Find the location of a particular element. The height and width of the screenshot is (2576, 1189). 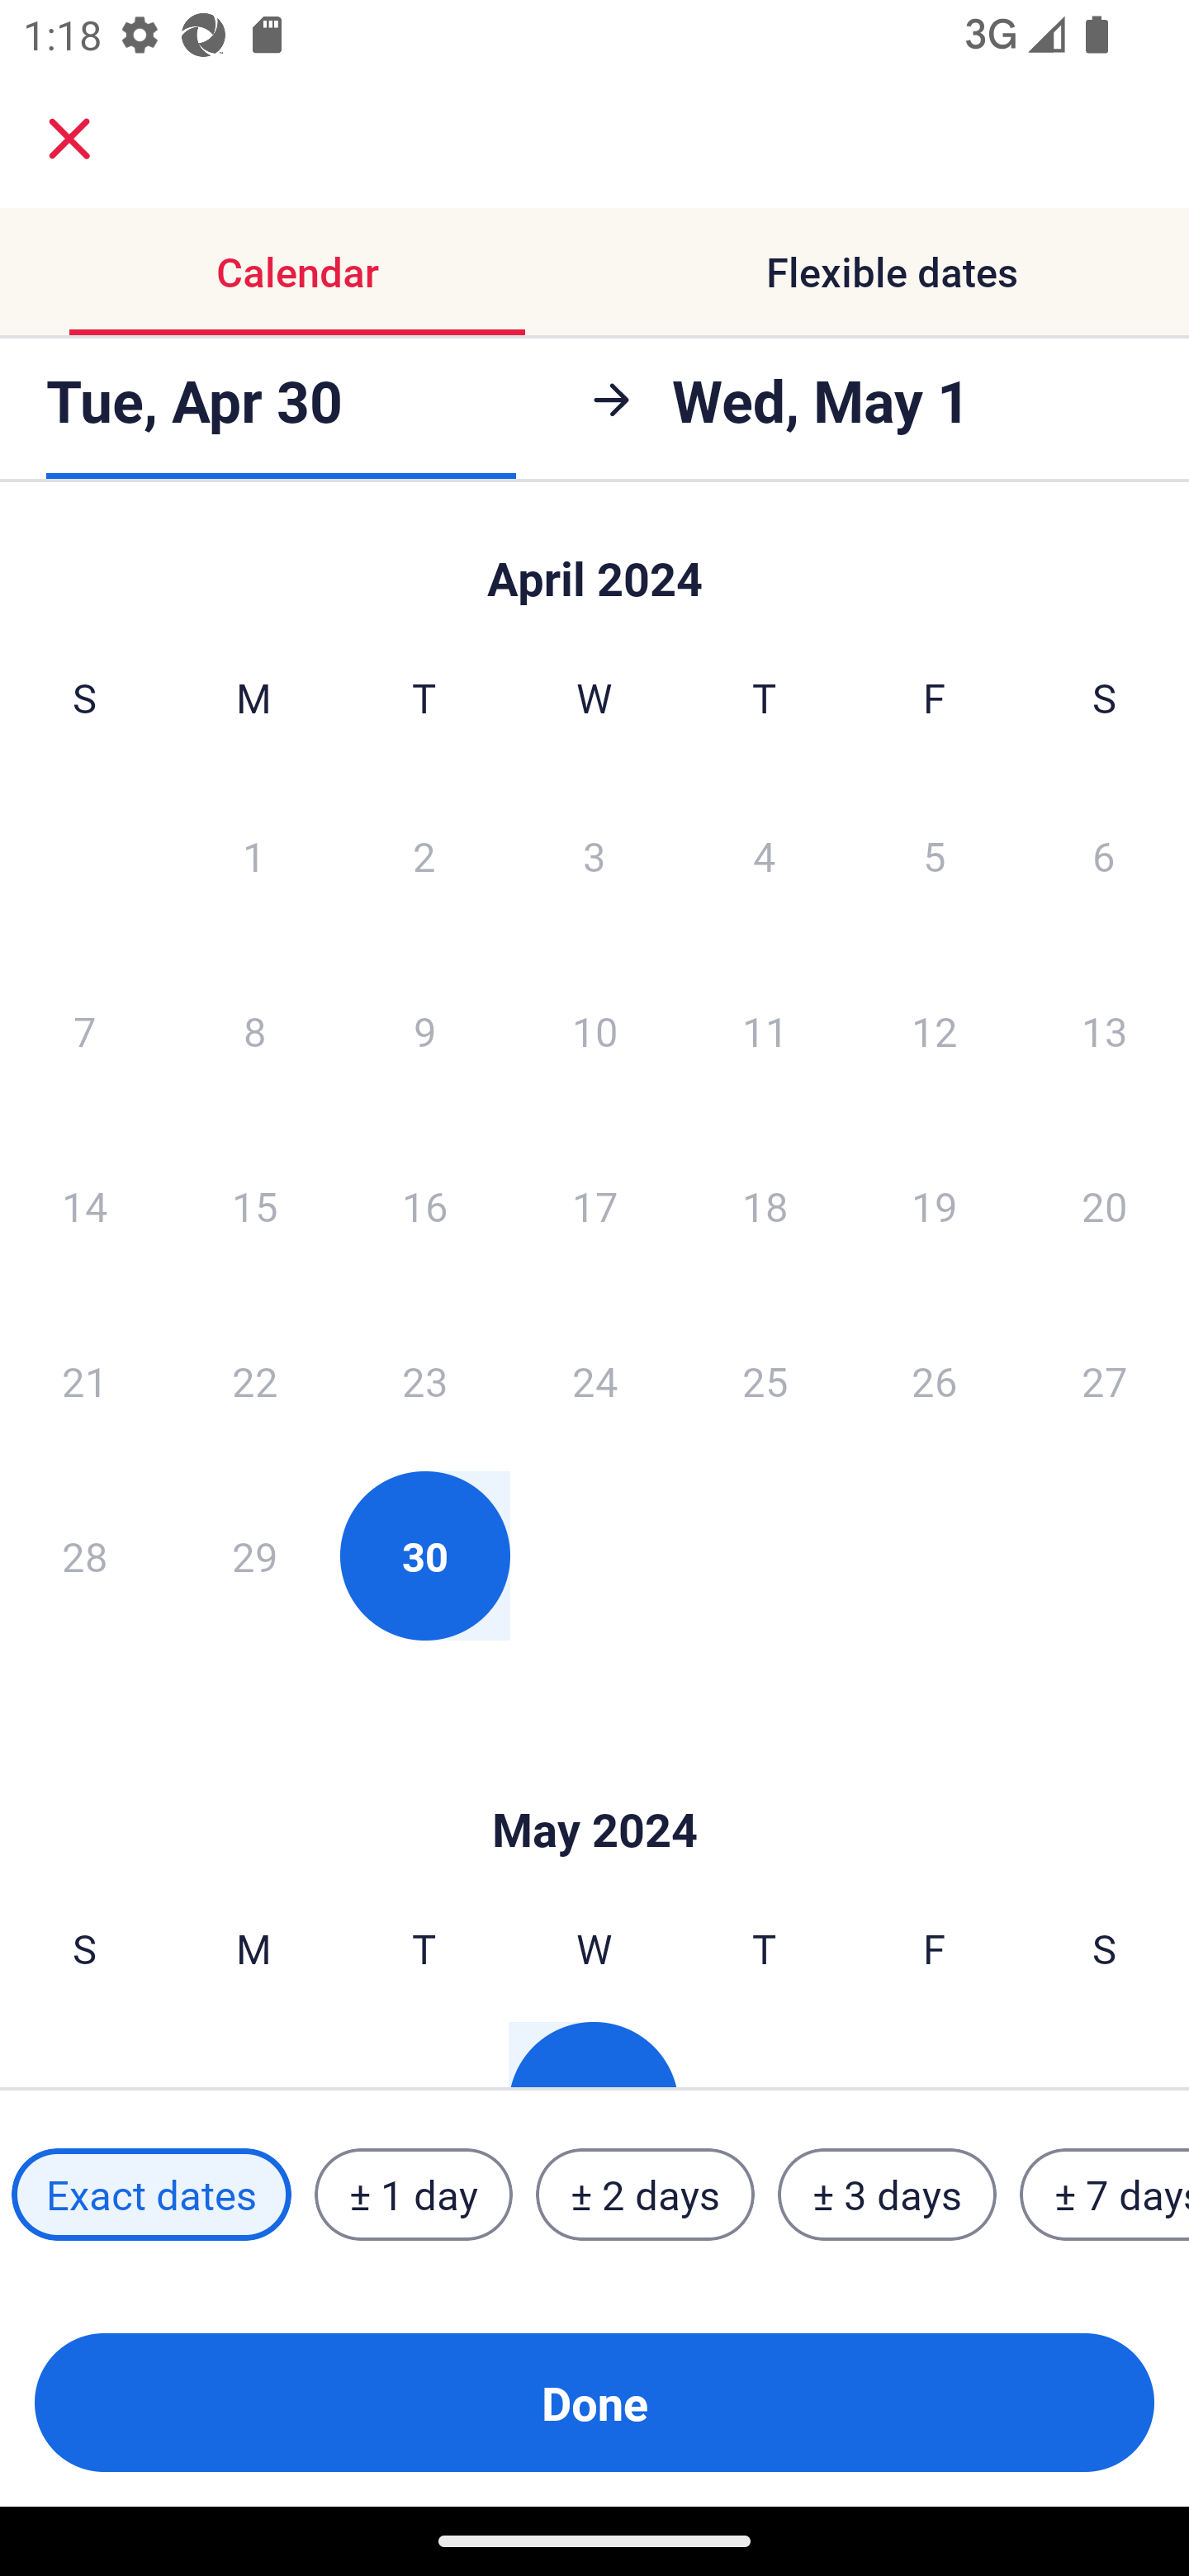

close. is located at coordinates (69, 139).